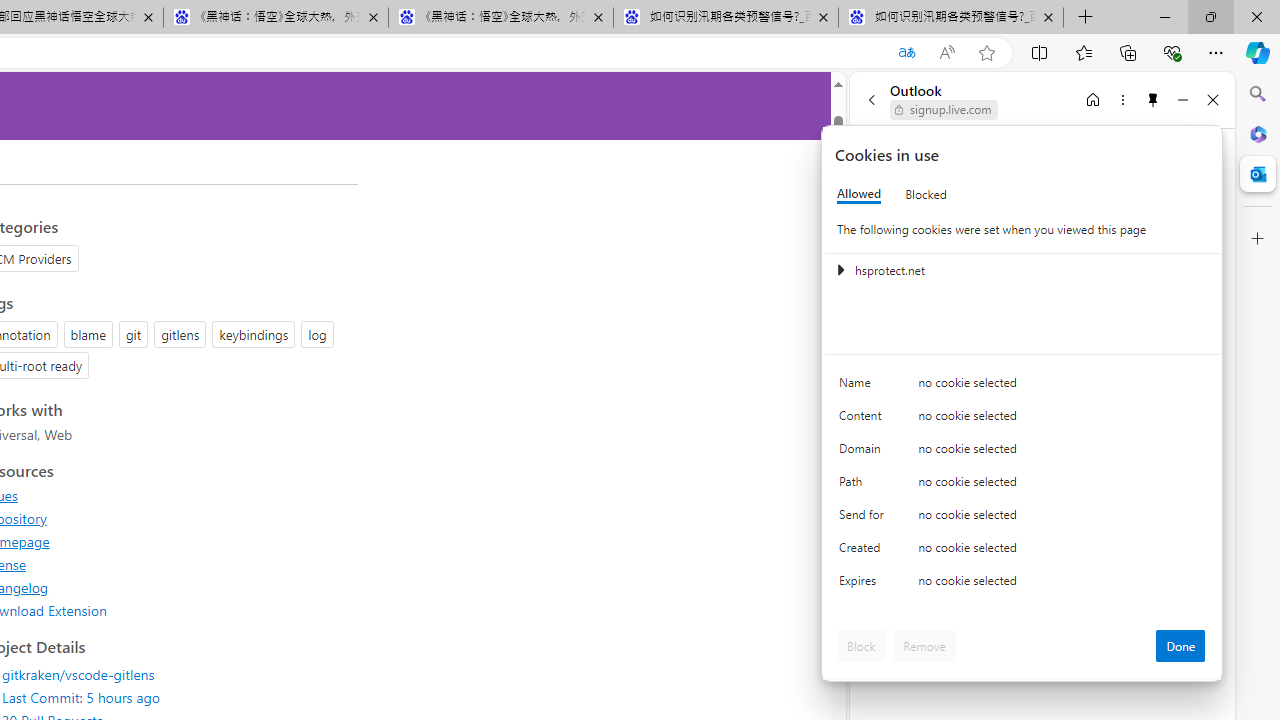 The width and height of the screenshot is (1280, 720). What do you see at coordinates (864, 420) in the screenshot?
I see `Content` at bounding box center [864, 420].